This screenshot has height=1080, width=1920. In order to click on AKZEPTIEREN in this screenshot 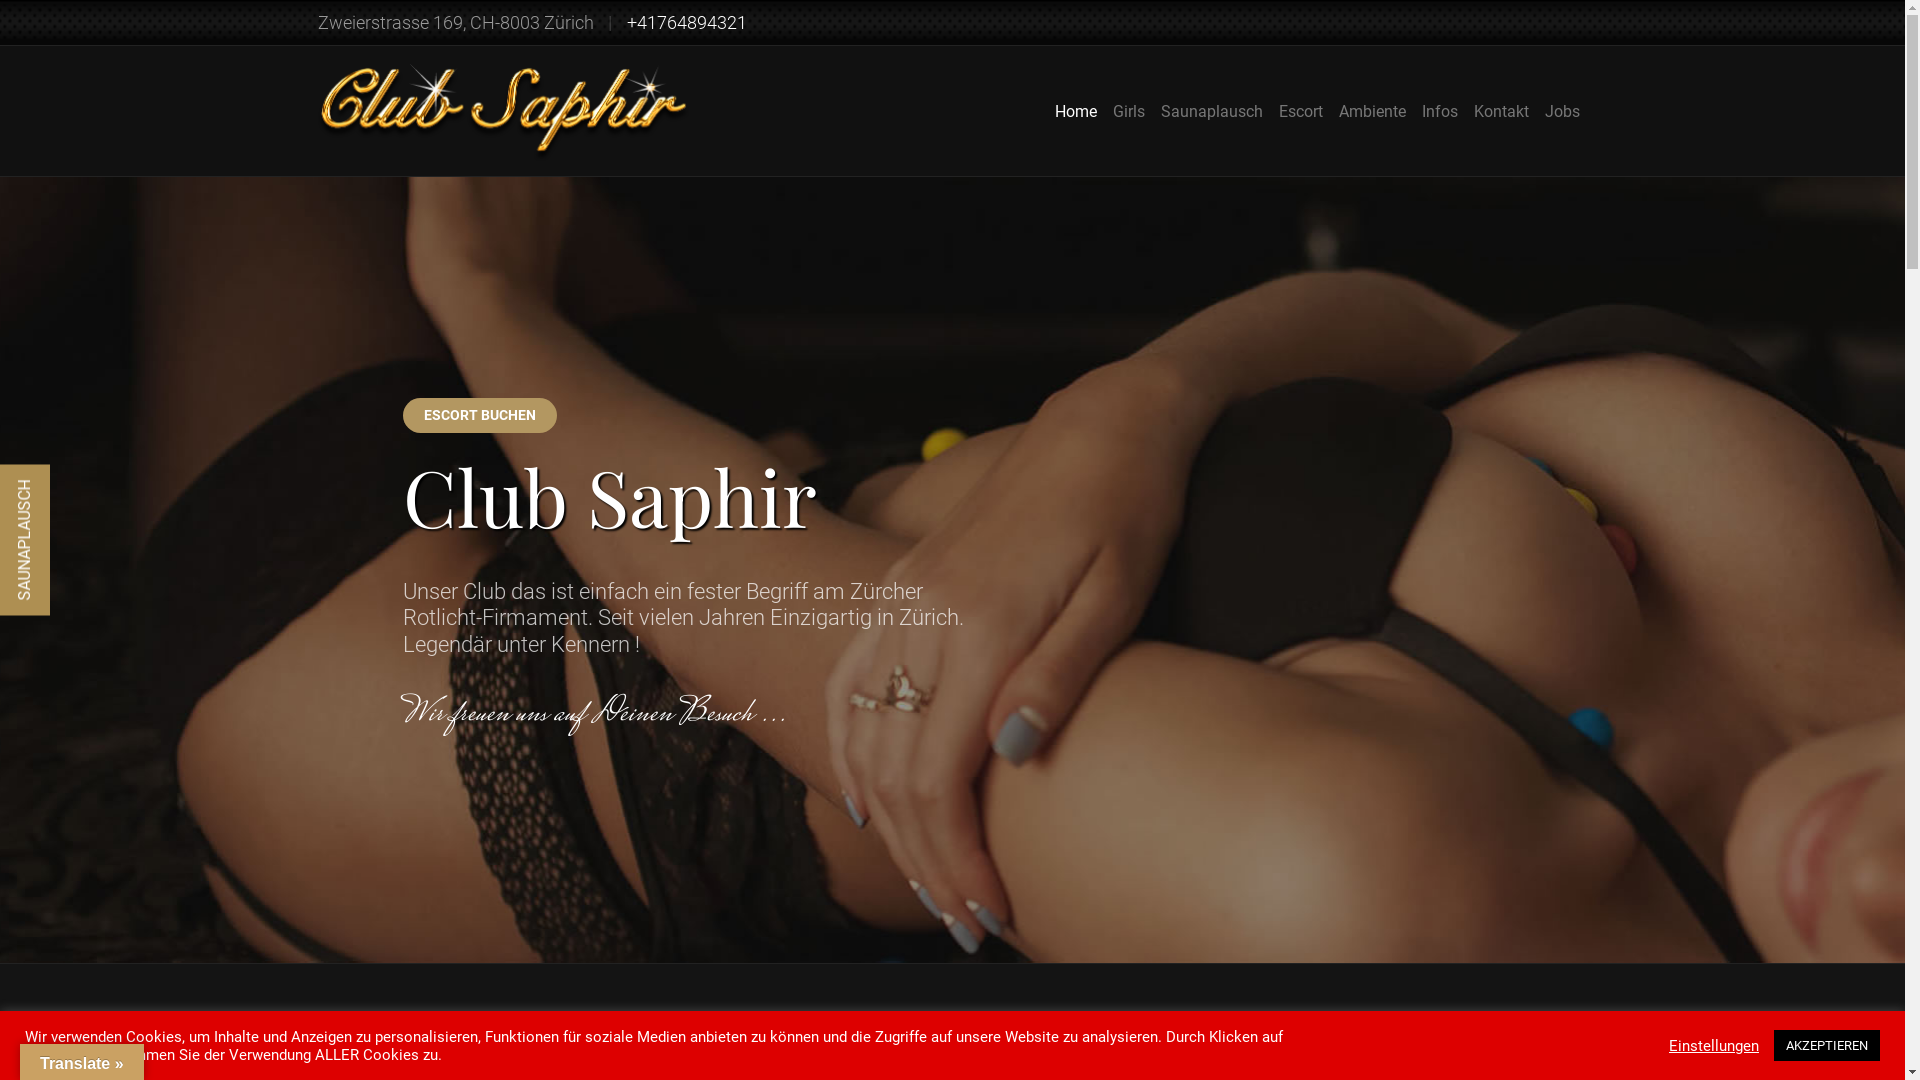, I will do `click(1827, 1046)`.